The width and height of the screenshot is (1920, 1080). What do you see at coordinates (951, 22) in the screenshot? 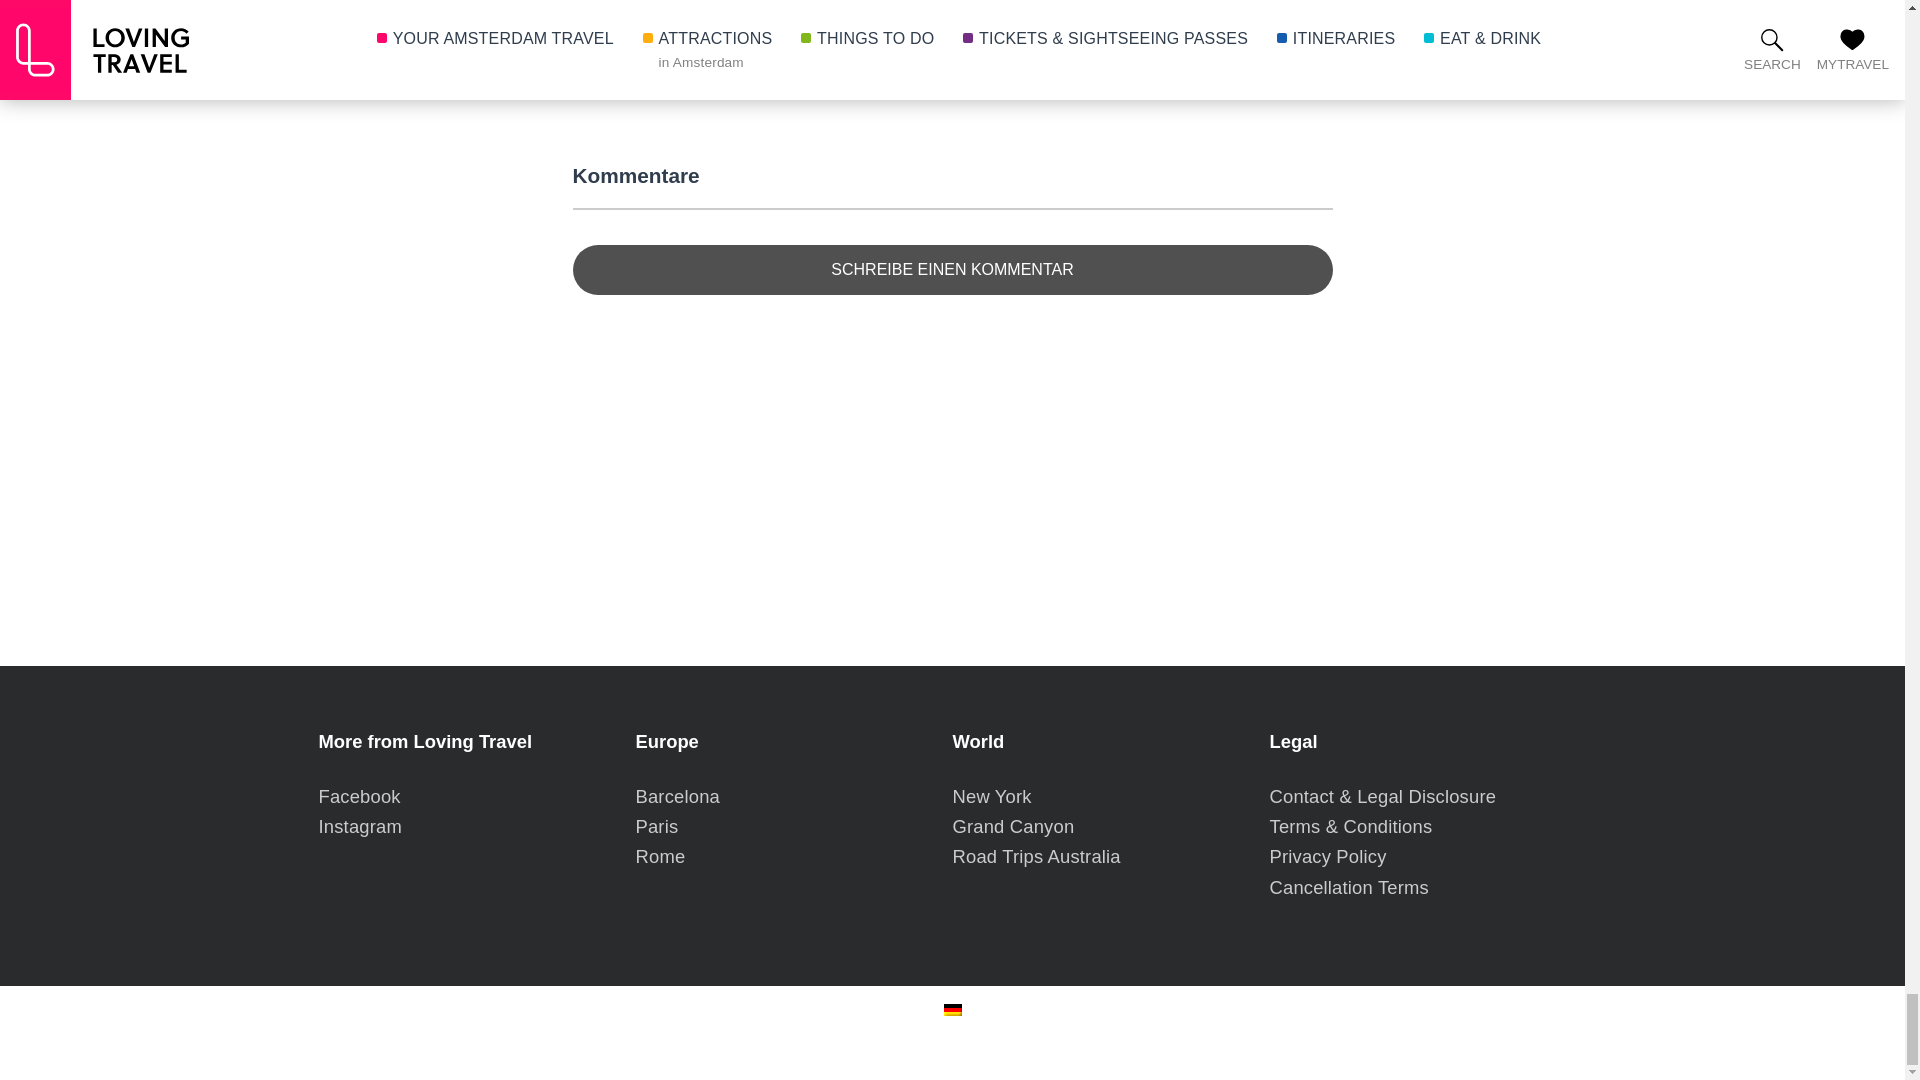
I see `Register now` at bounding box center [951, 22].